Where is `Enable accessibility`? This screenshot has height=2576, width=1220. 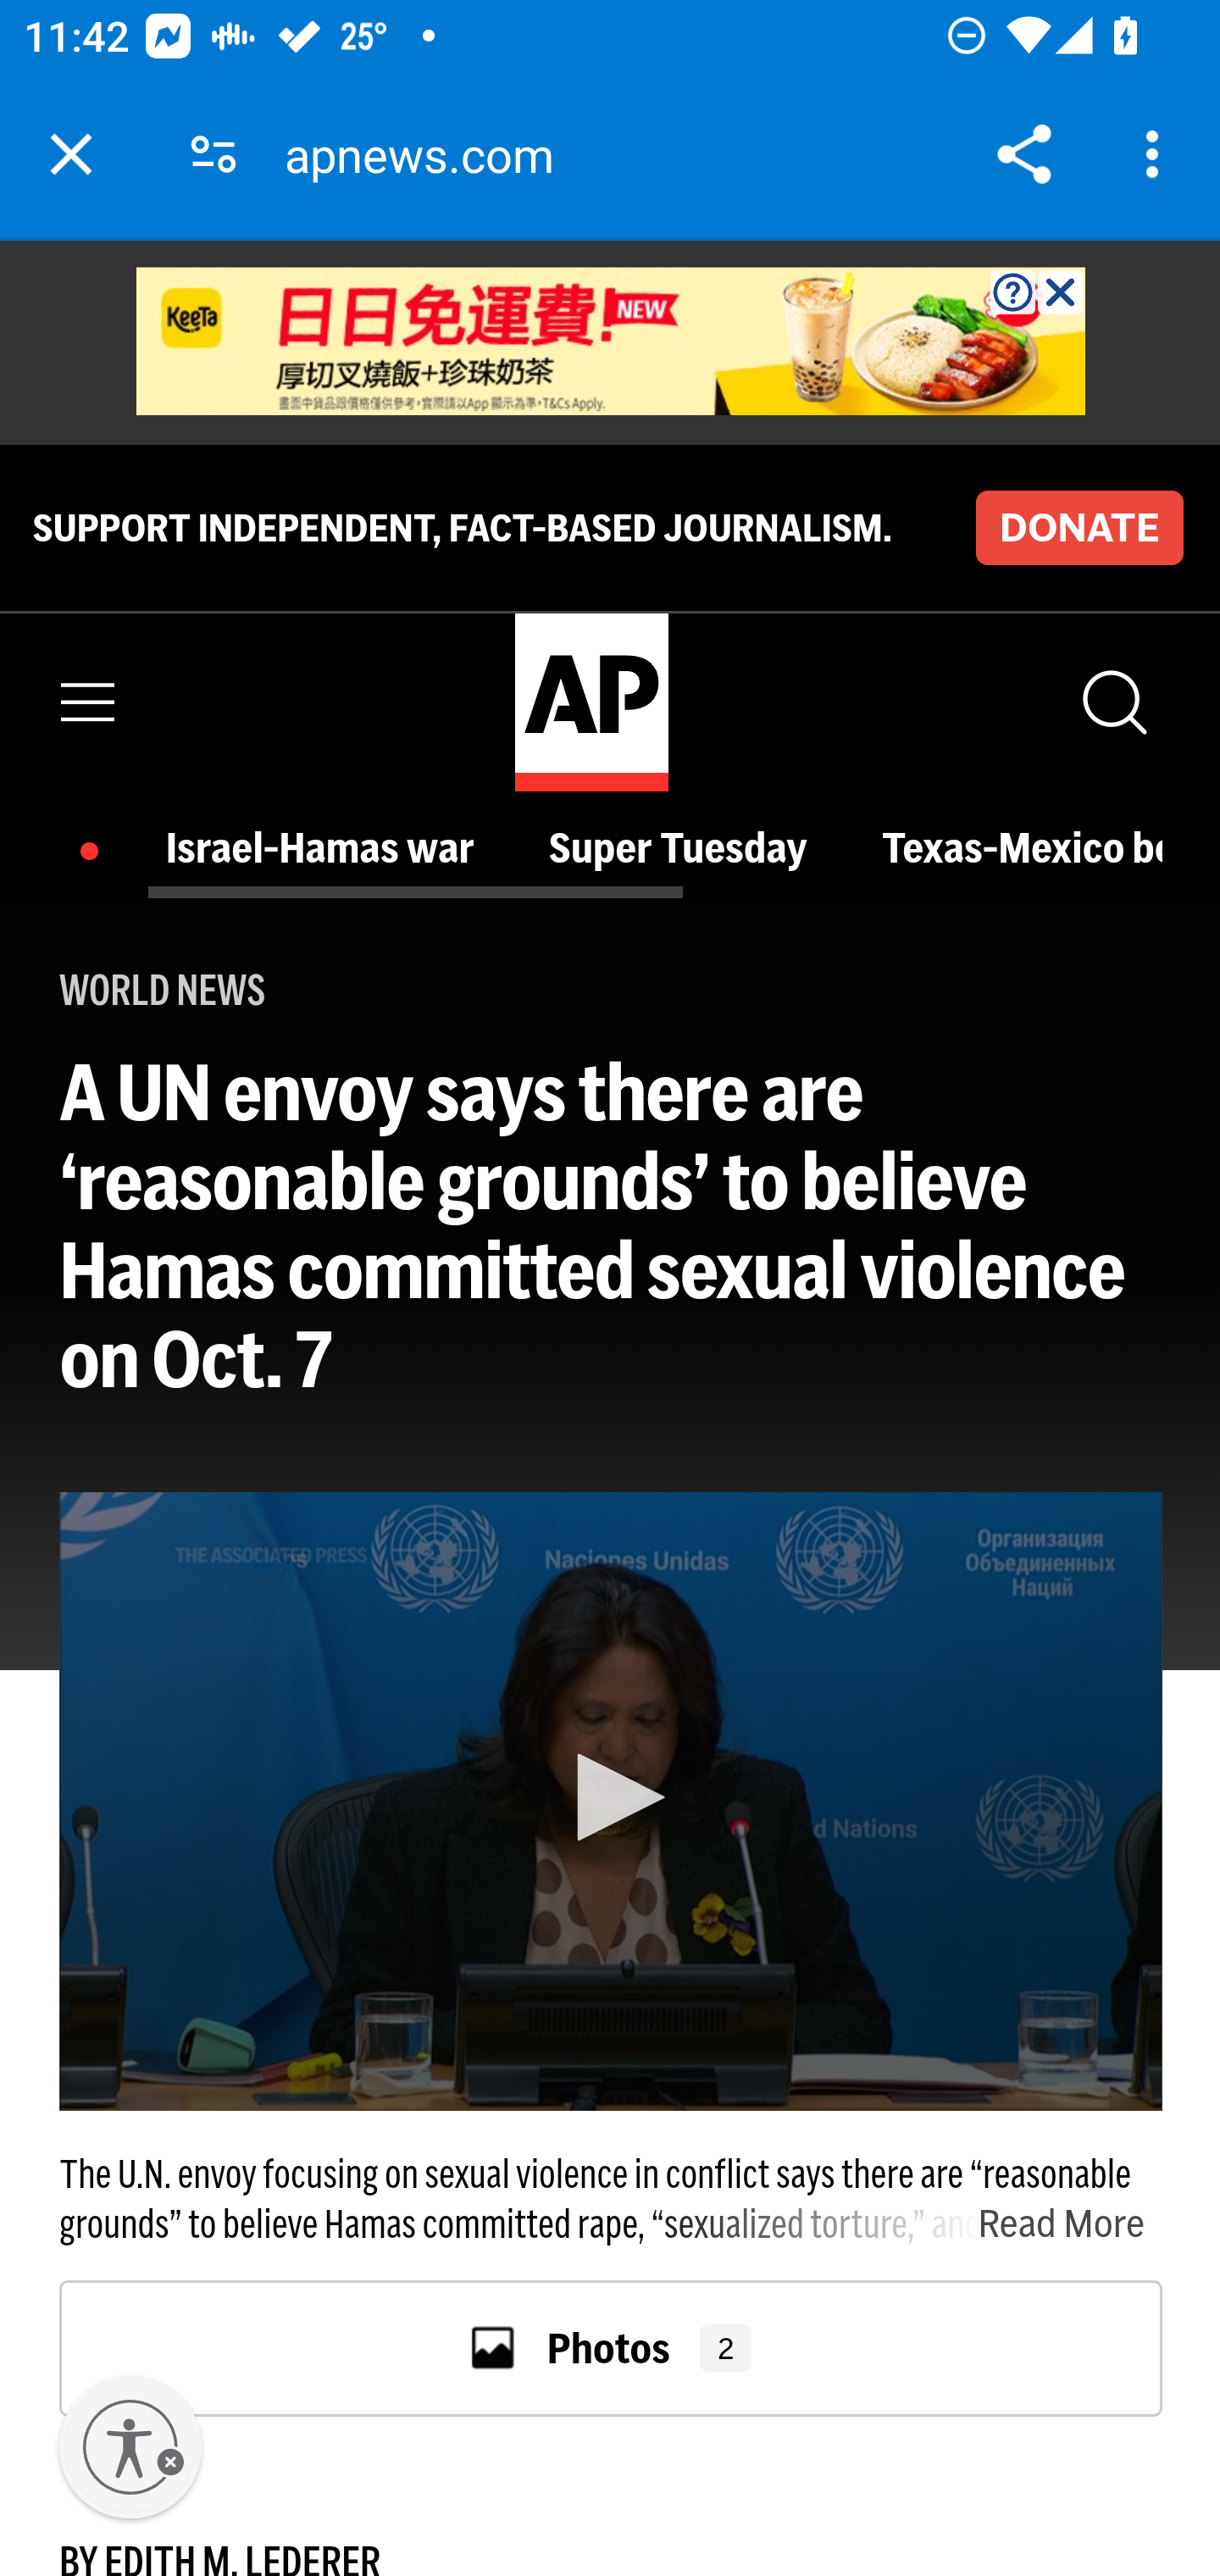
Enable accessibility is located at coordinates (130, 2448).